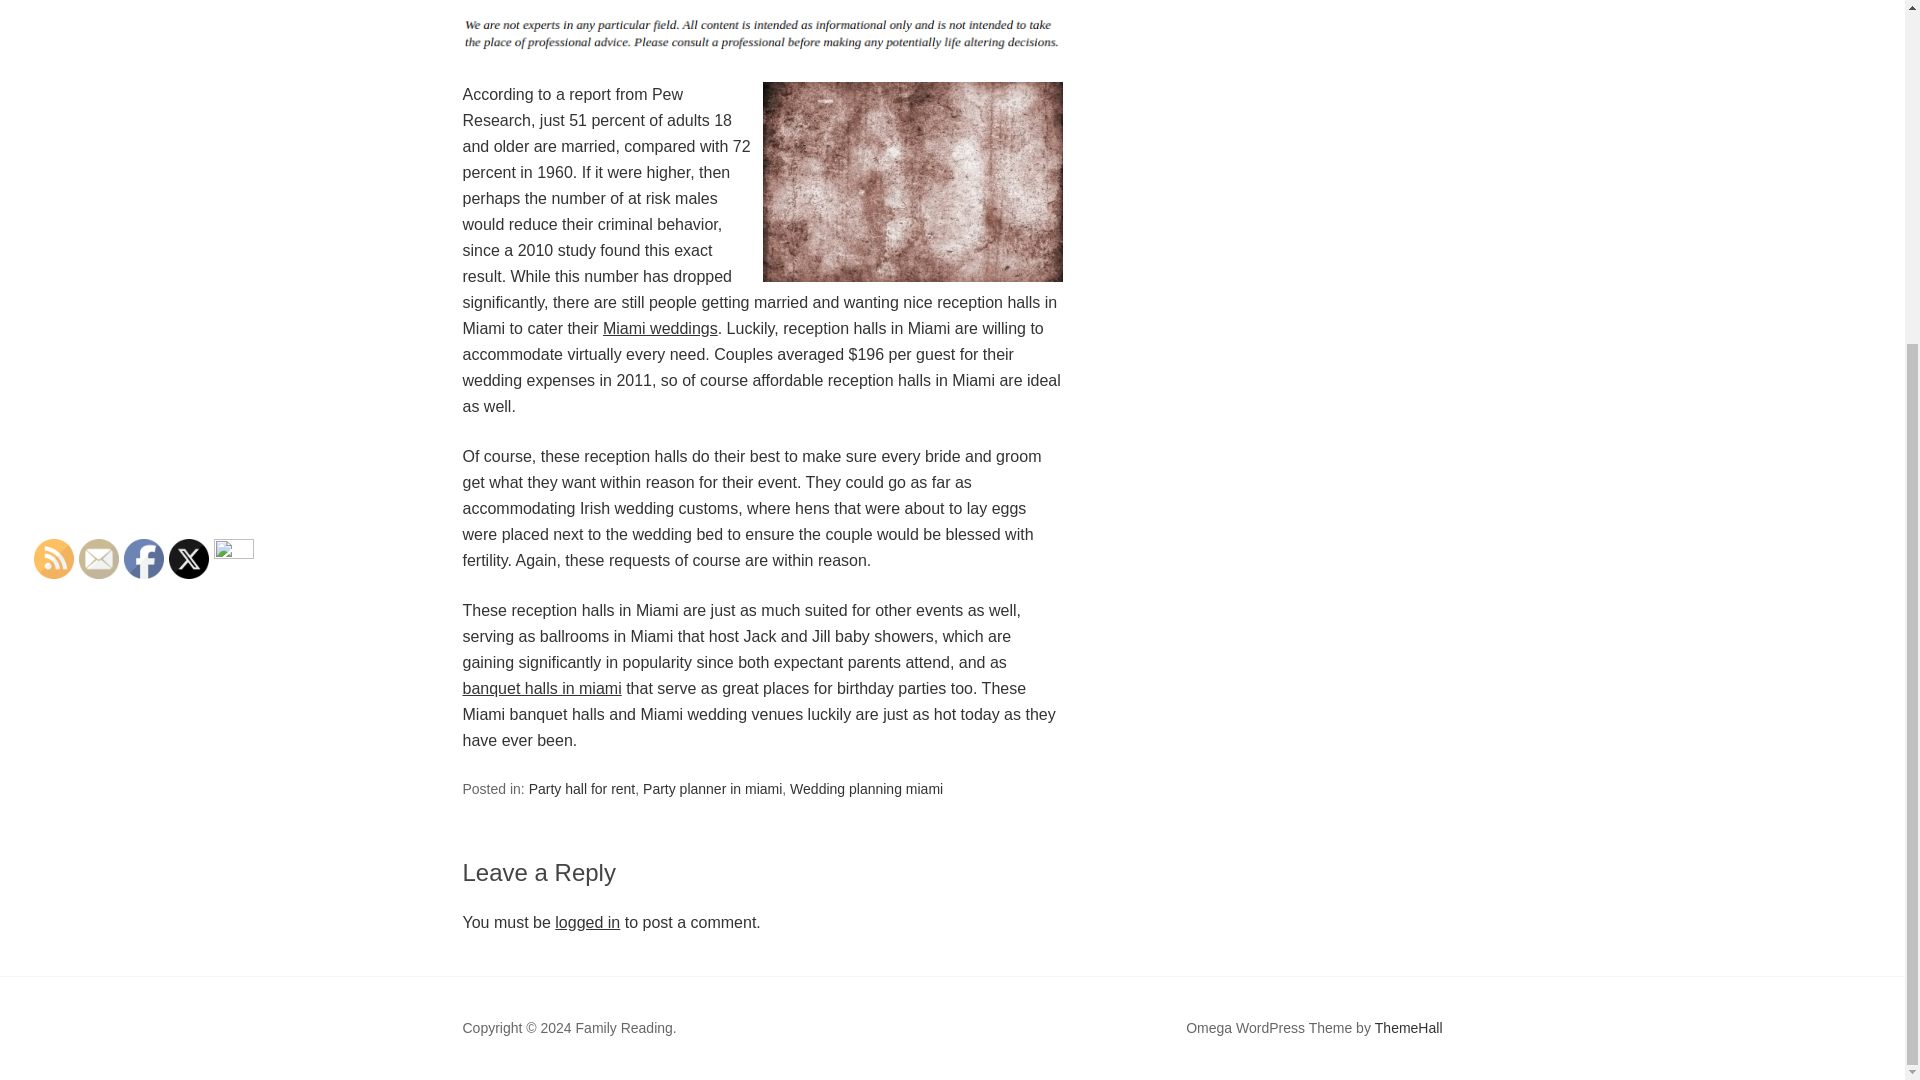 Image resolution: width=1920 pixels, height=1080 pixels. I want to click on Twitter, so click(188, 558).